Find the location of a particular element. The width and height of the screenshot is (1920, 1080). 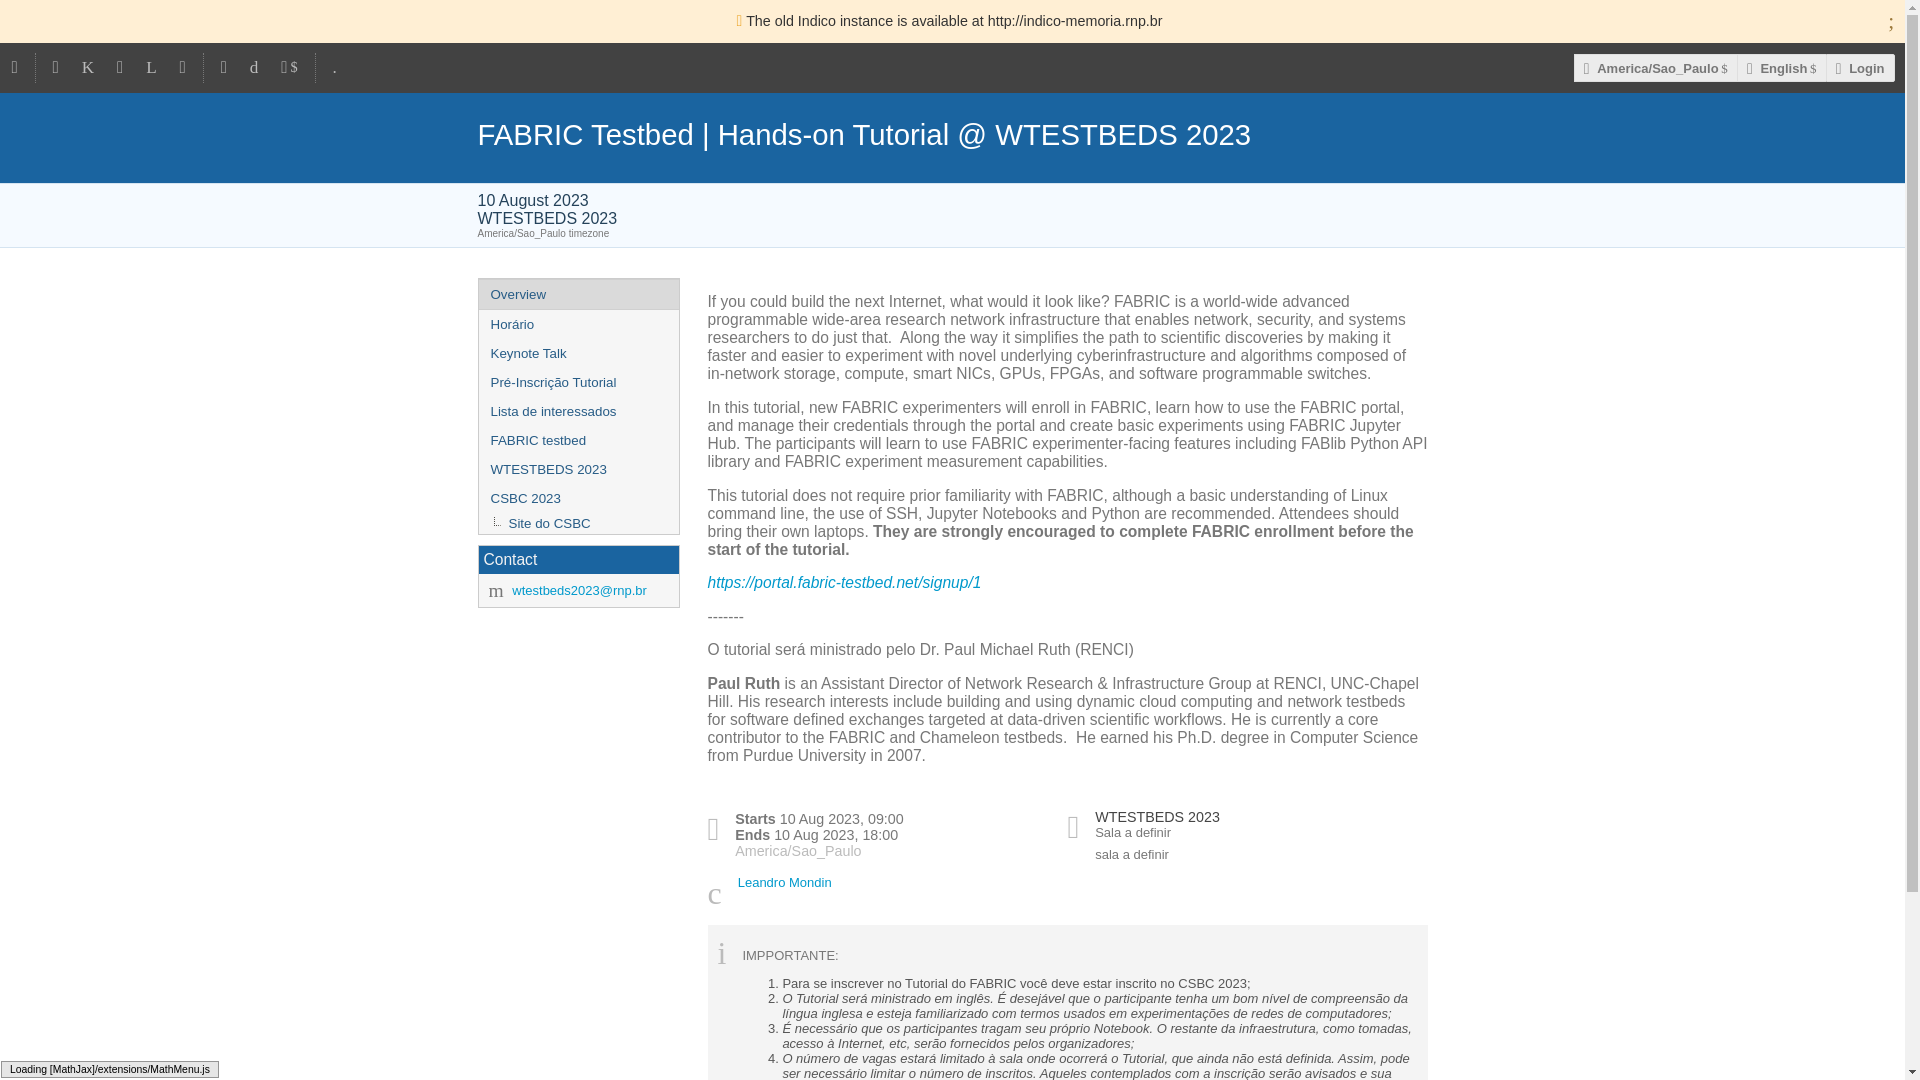

FABRIC testbed is located at coordinates (578, 440).